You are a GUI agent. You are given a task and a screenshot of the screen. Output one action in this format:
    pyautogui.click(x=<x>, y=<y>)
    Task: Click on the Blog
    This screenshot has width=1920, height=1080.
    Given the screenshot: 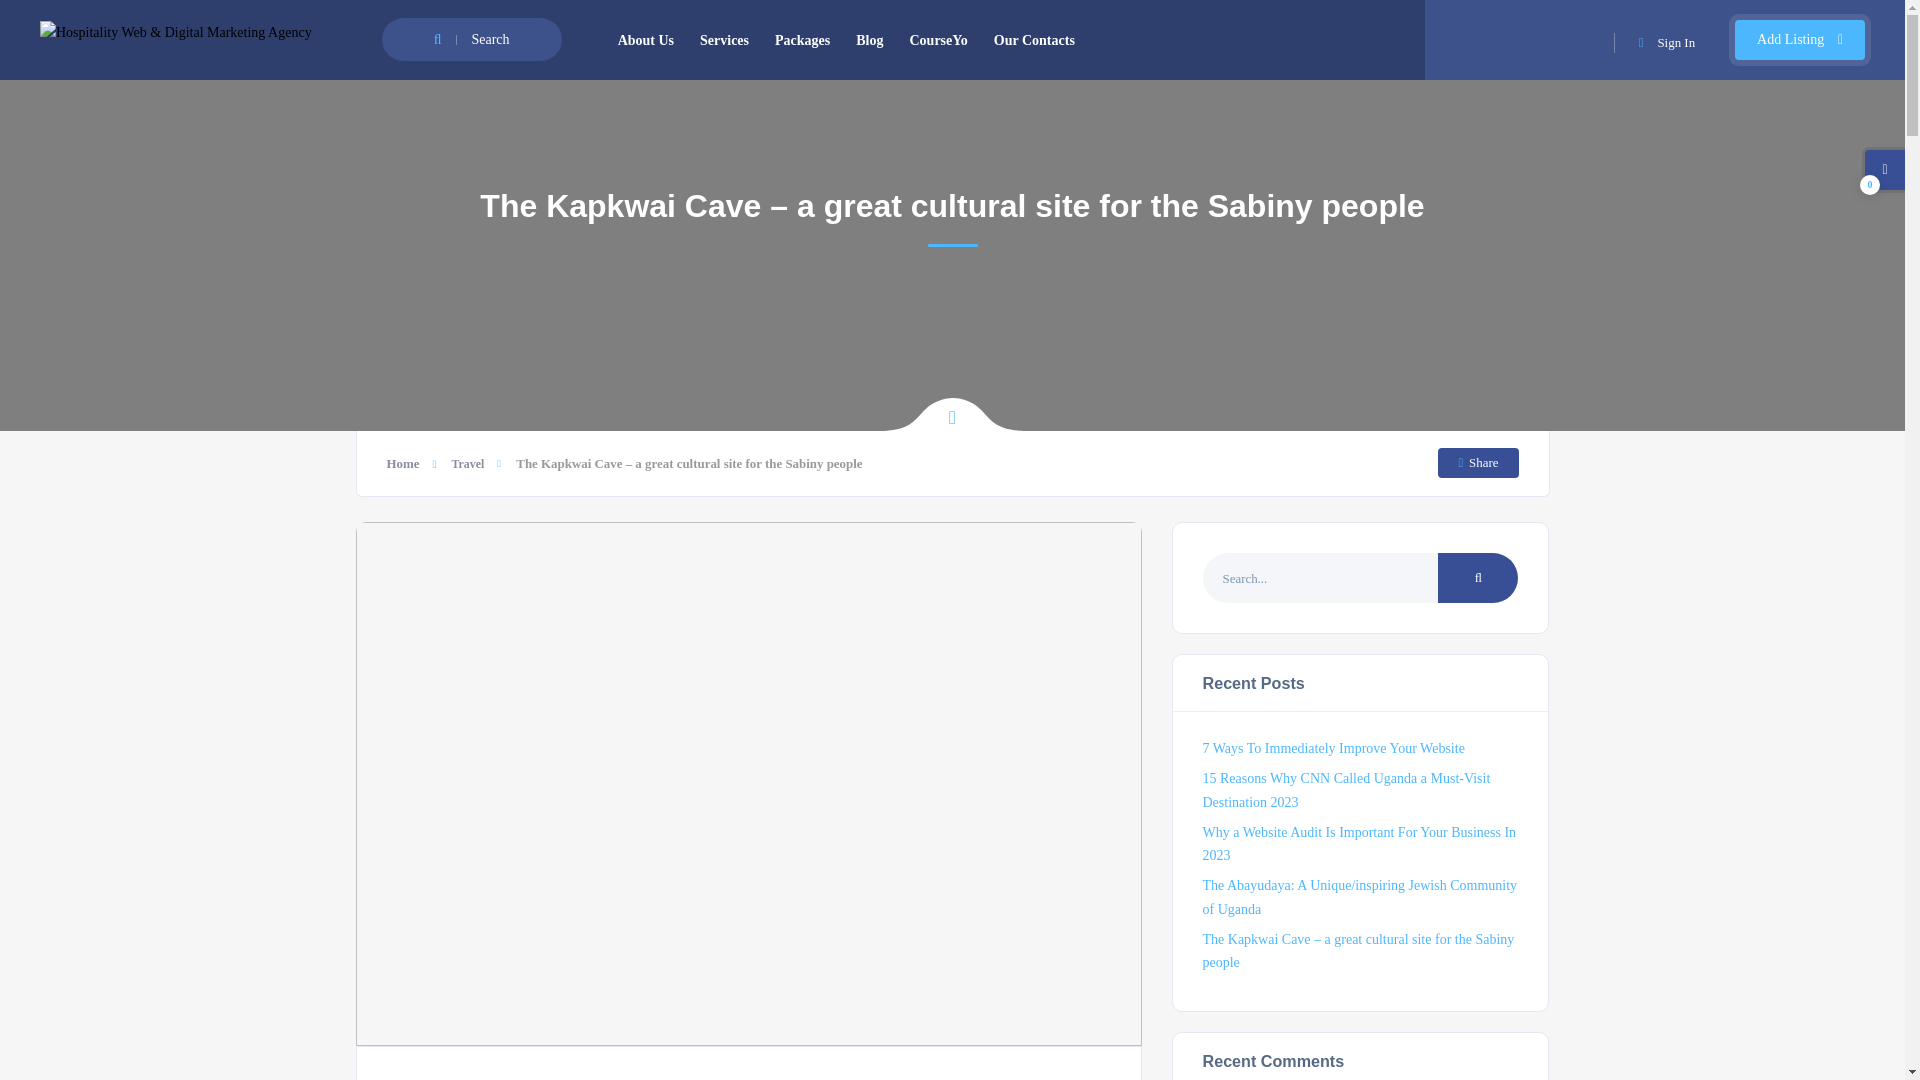 What is the action you would take?
    pyautogui.click(x=869, y=40)
    